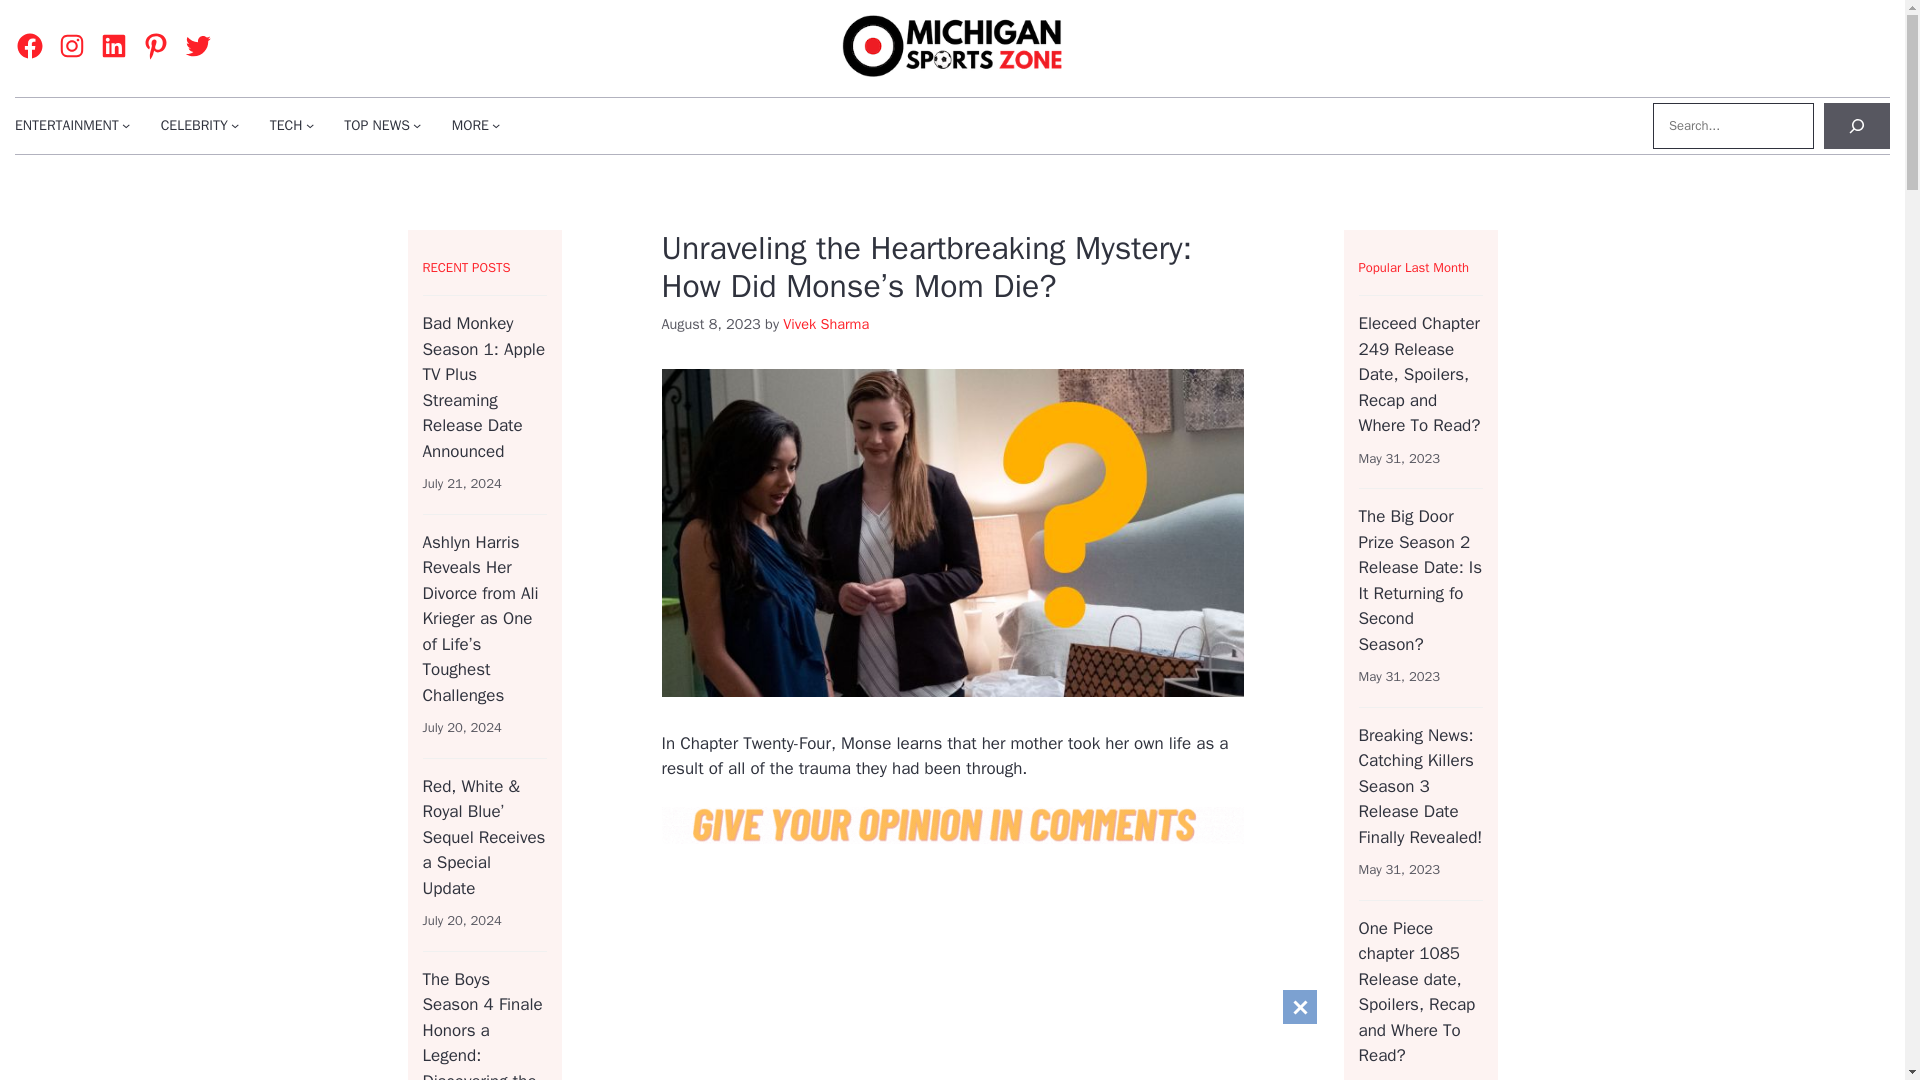  I want to click on TOP NEWS, so click(376, 125).